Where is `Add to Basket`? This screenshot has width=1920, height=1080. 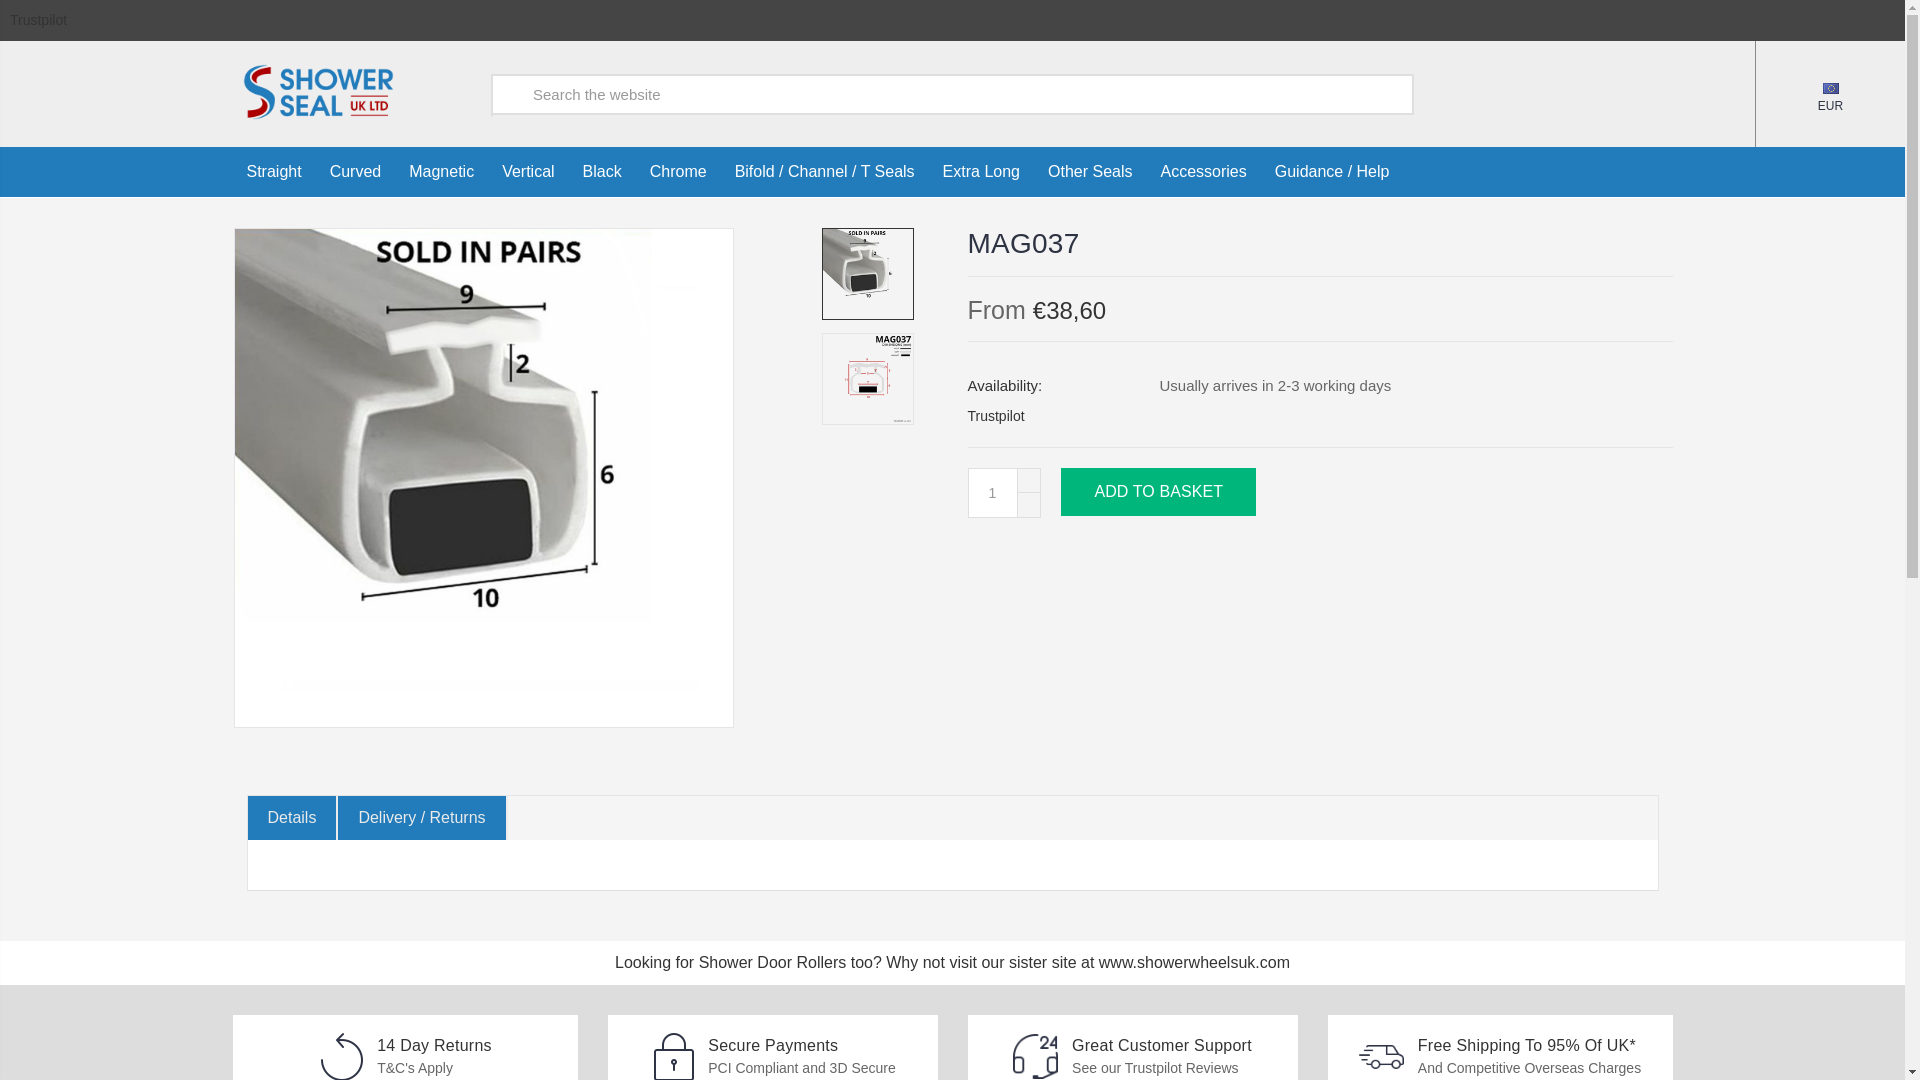 Add to Basket is located at coordinates (1158, 492).